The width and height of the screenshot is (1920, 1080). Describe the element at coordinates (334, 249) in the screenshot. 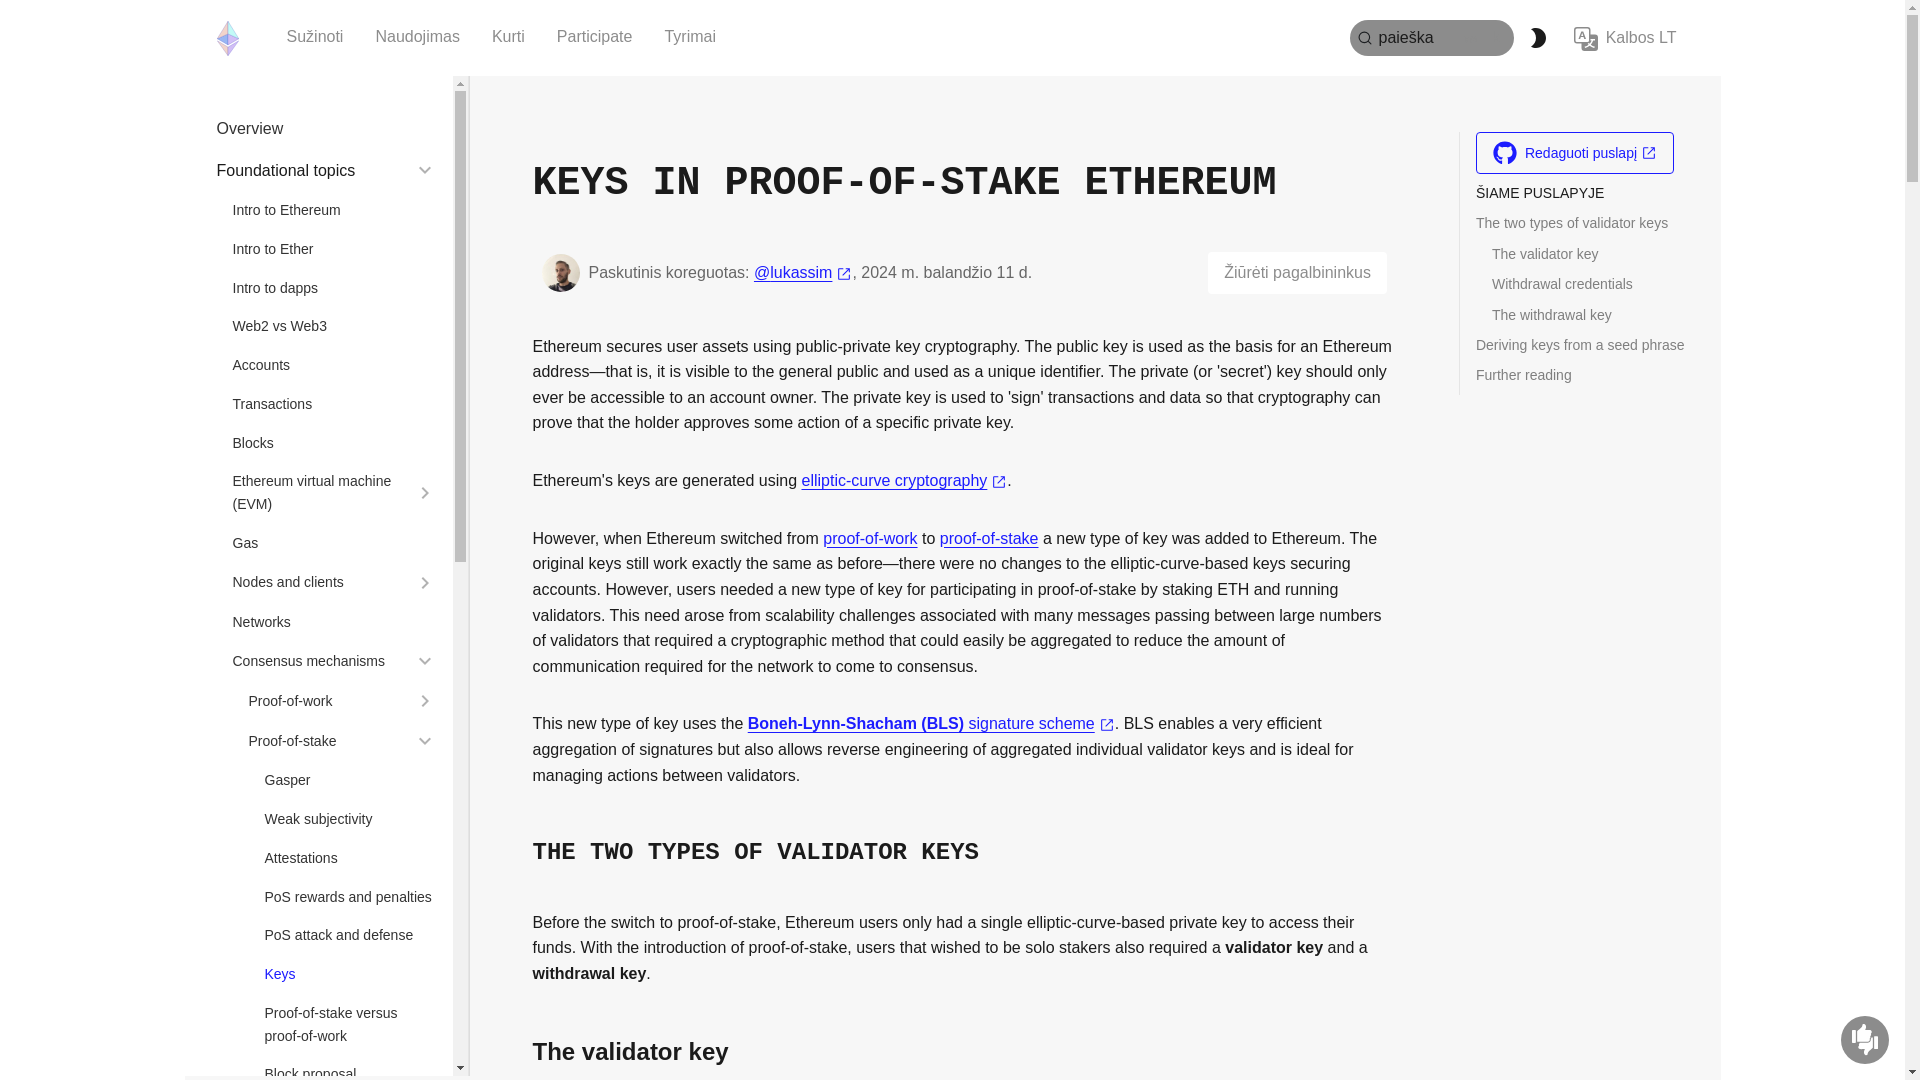

I see `Intro to Ether` at that location.